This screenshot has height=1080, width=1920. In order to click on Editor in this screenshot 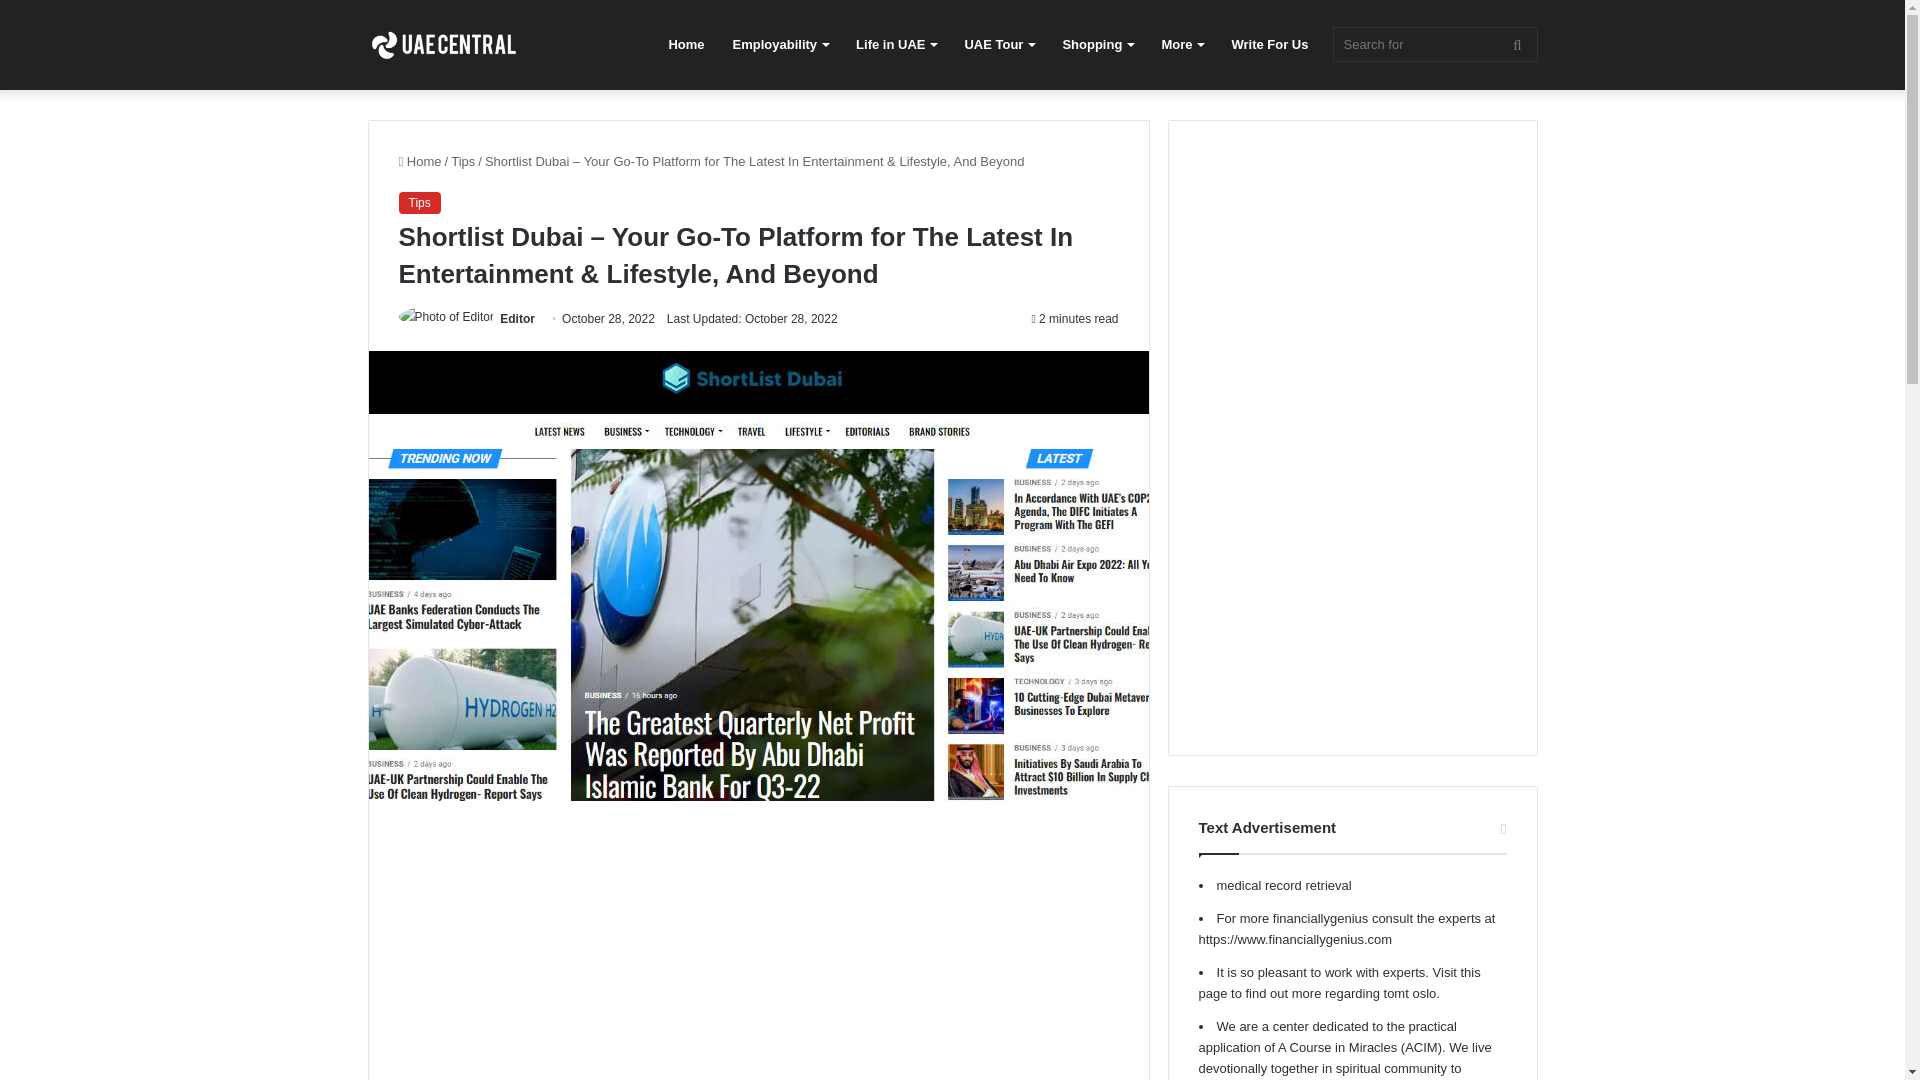, I will do `click(517, 319)`.